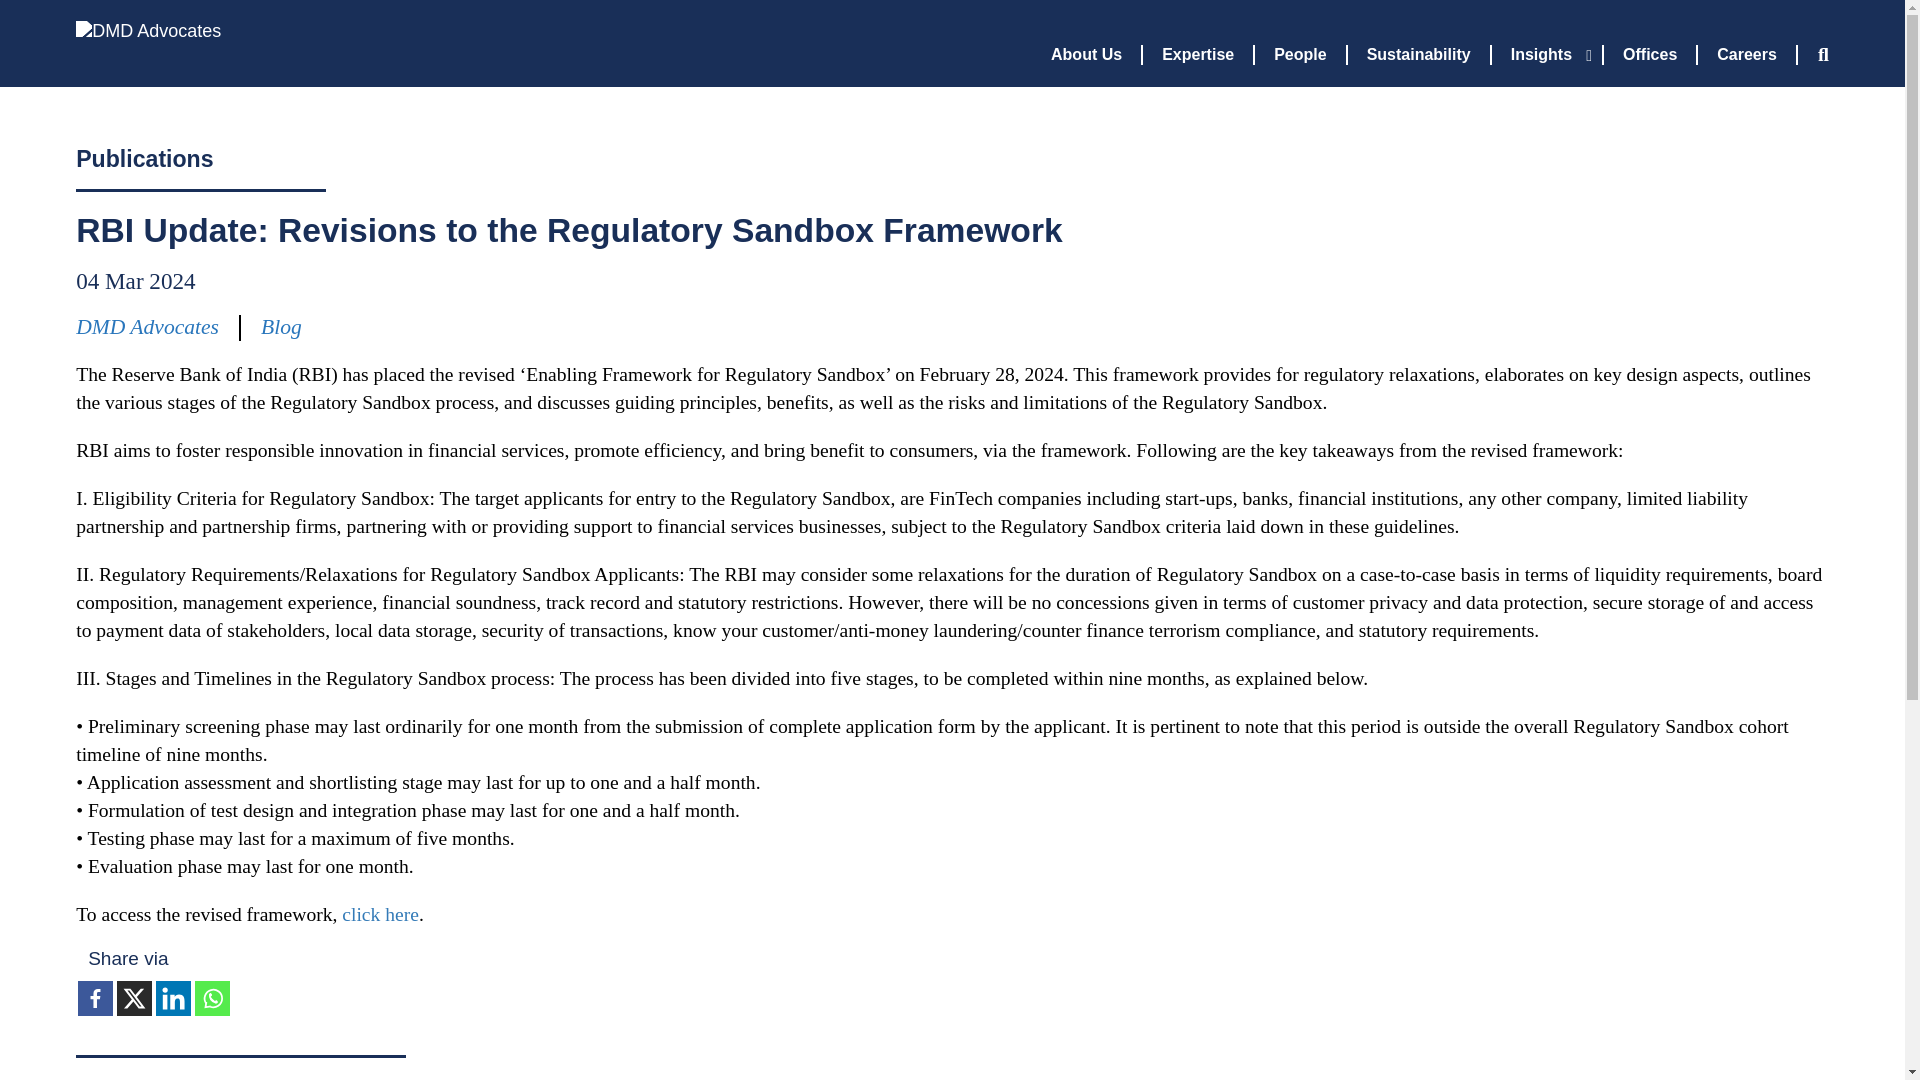 The image size is (1920, 1080). What do you see at coordinates (1419, 54) in the screenshot?
I see `Sustainability` at bounding box center [1419, 54].